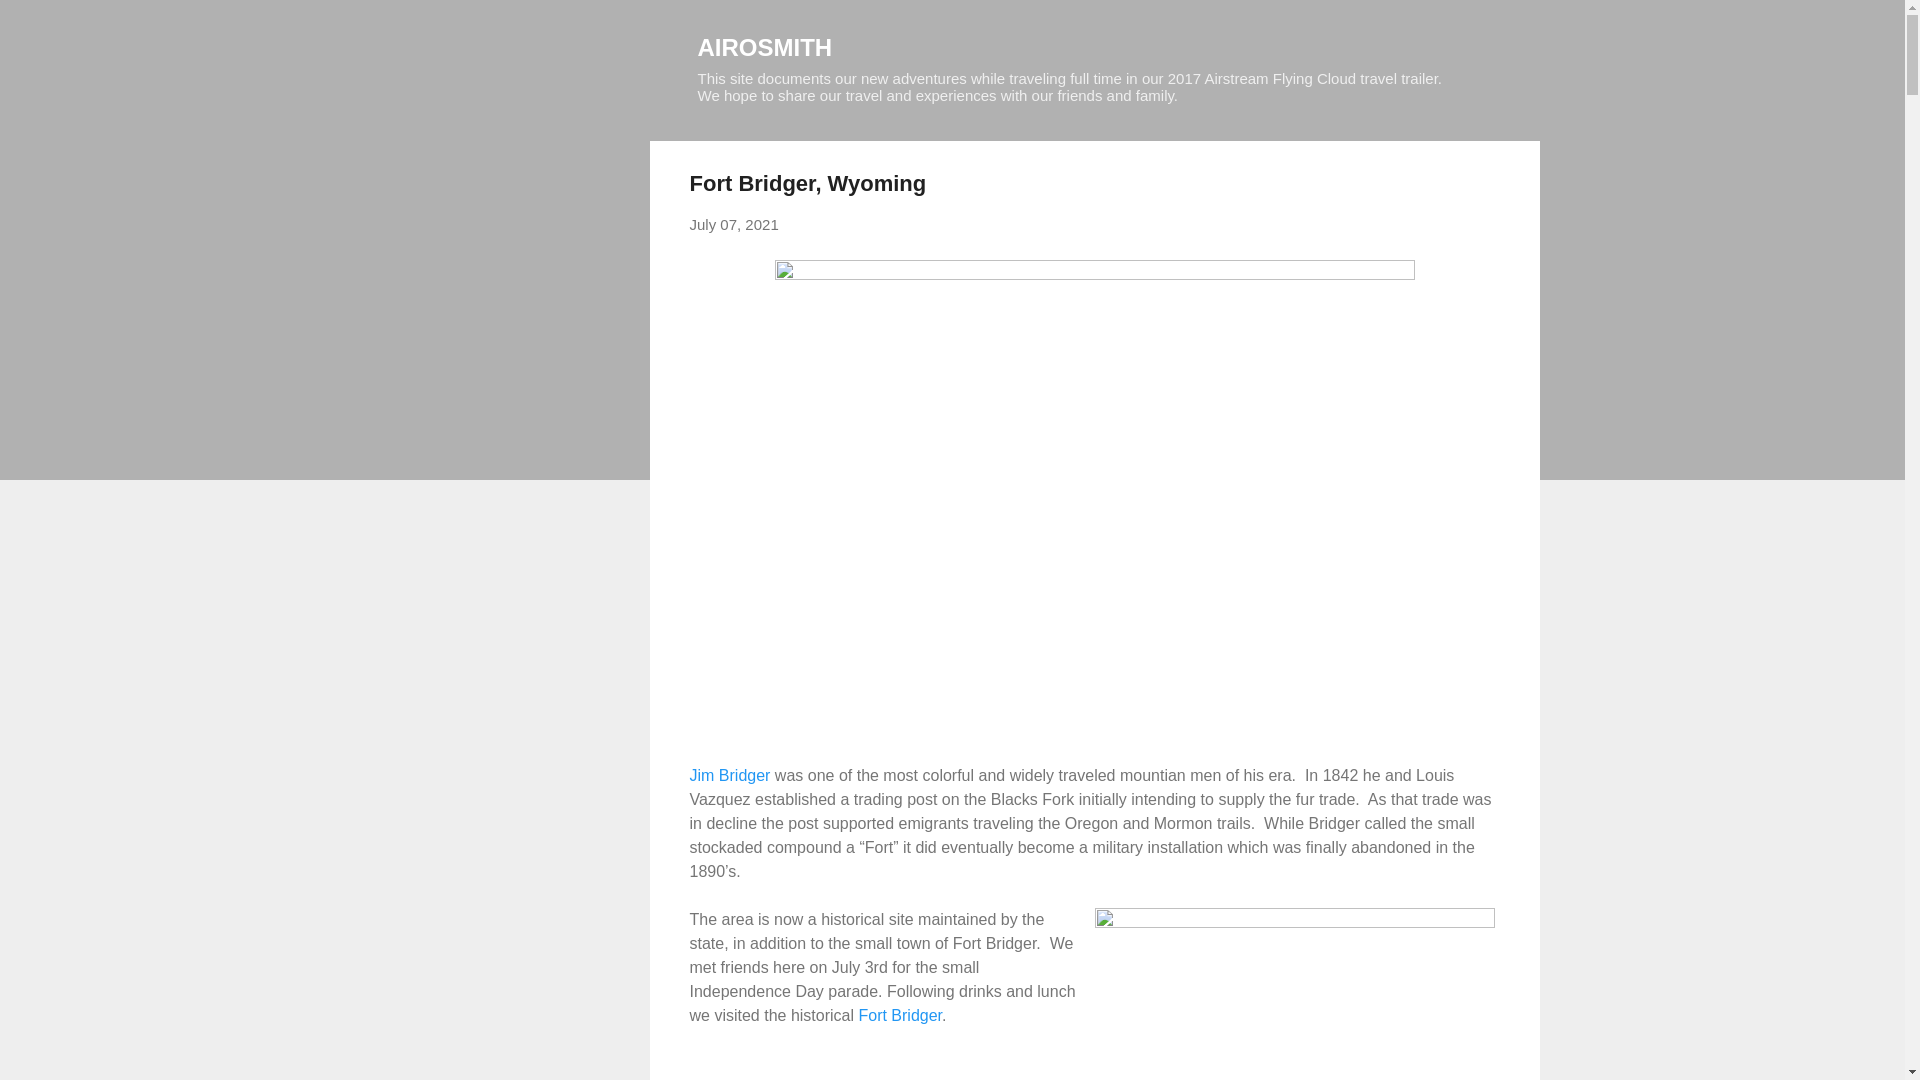 Image resolution: width=1920 pixels, height=1080 pixels. I want to click on AIROSMITH, so click(766, 46).